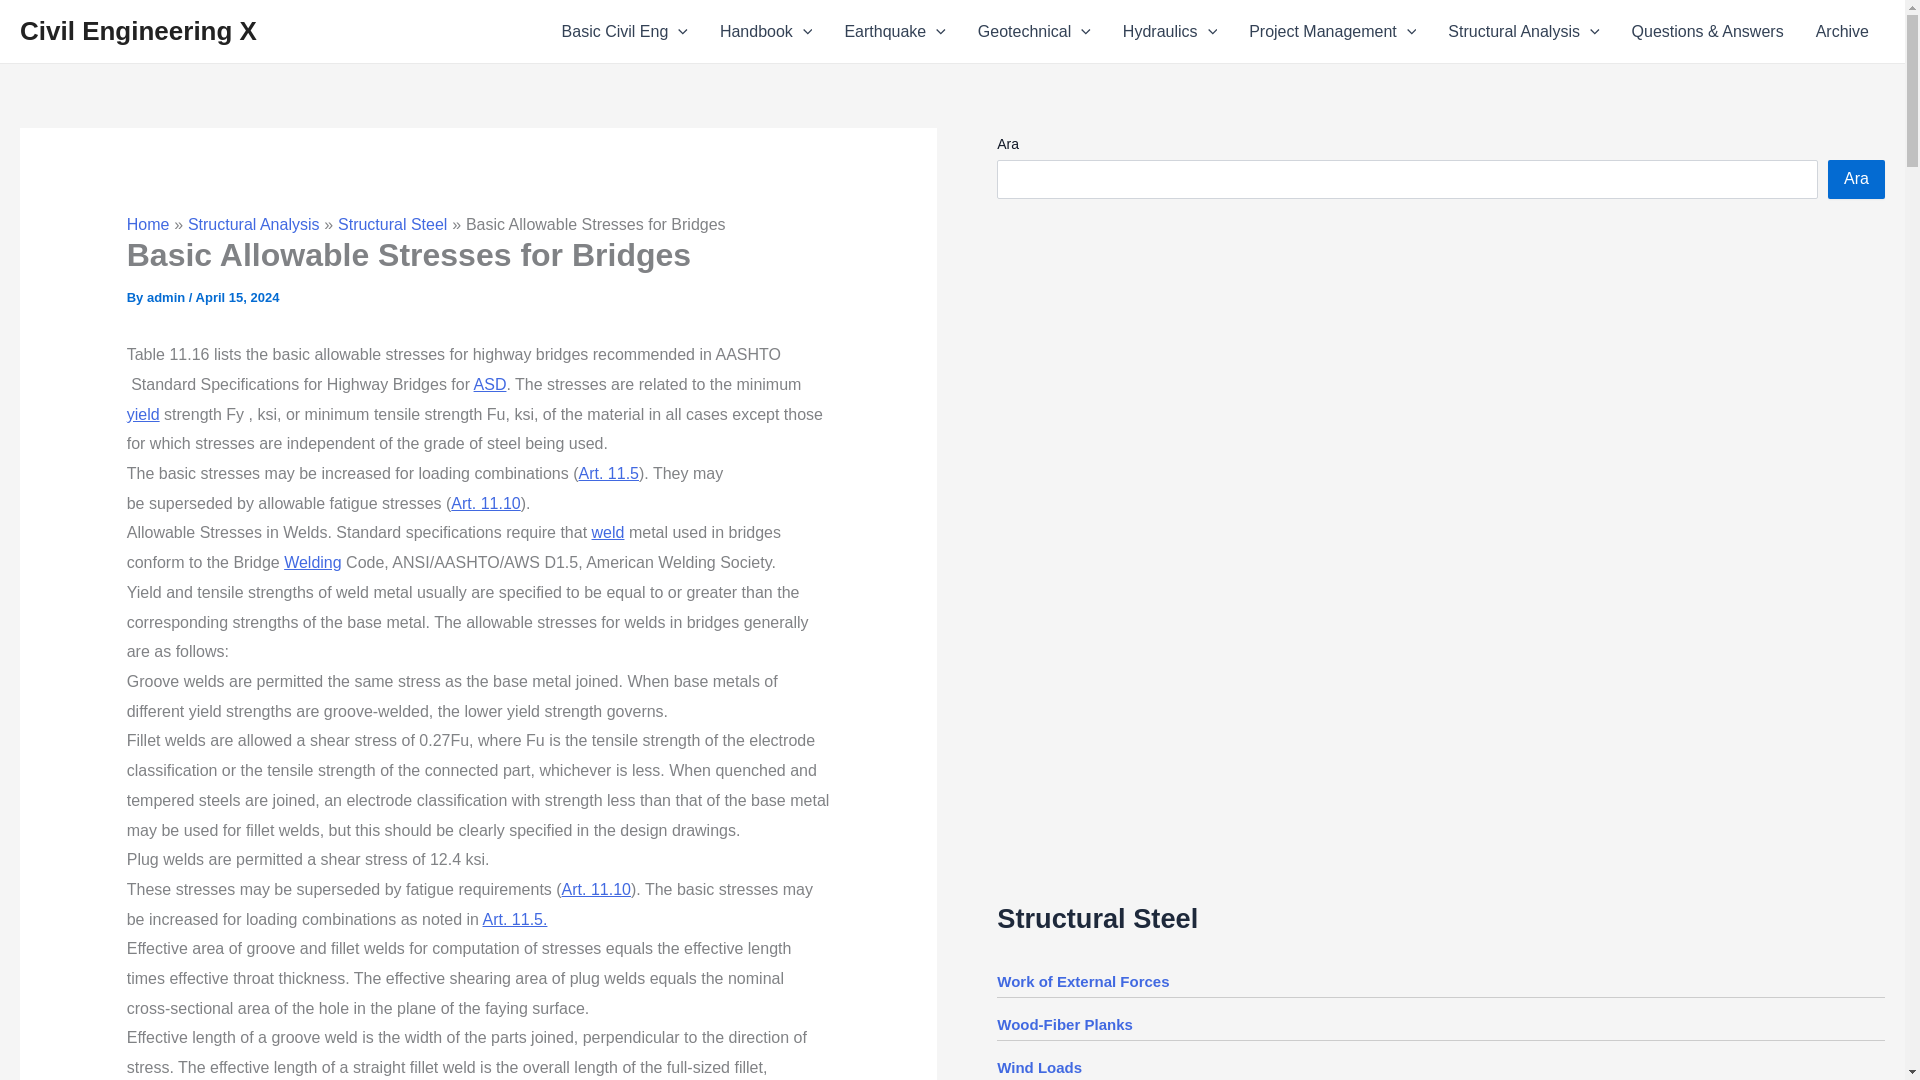 Image resolution: width=1920 pixels, height=1080 pixels. I want to click on yield, so click(142, 414).